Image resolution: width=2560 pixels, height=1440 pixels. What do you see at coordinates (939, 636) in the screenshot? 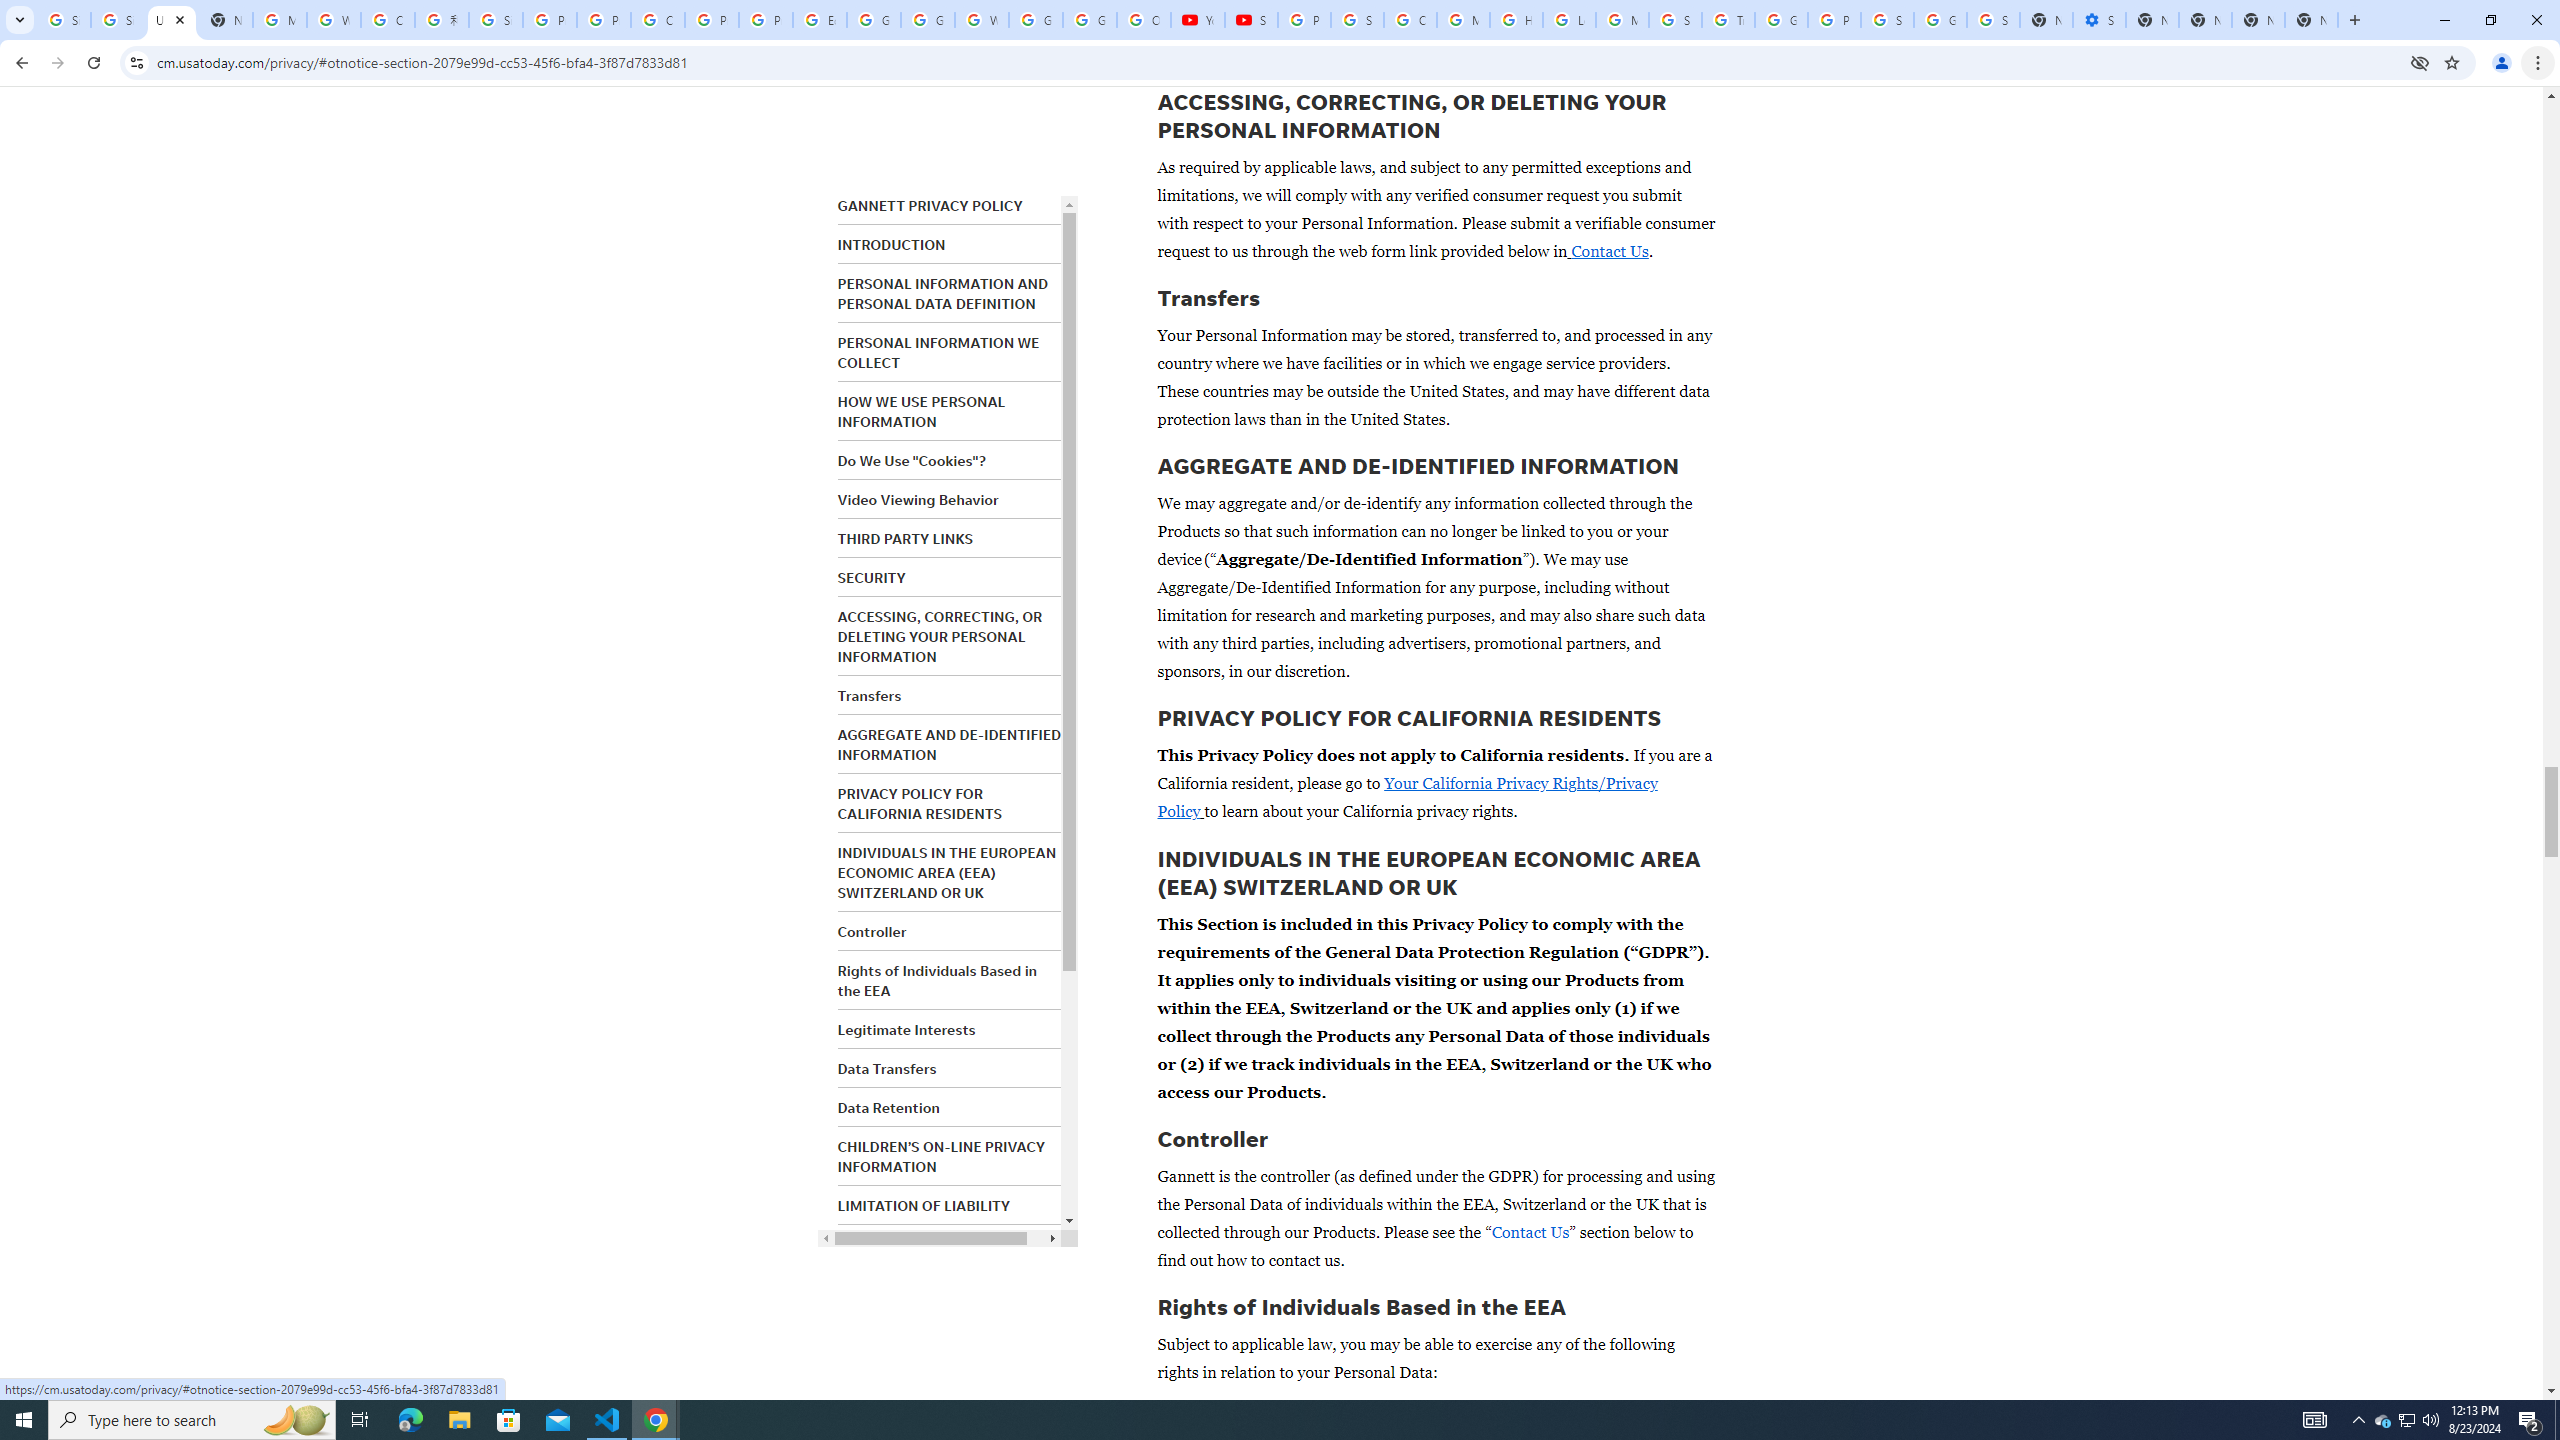
I see `ACCESSING, CORRECTING, OR DELETING YOUR PERSONAL INFORMATION` at bounding box center [939, 636].